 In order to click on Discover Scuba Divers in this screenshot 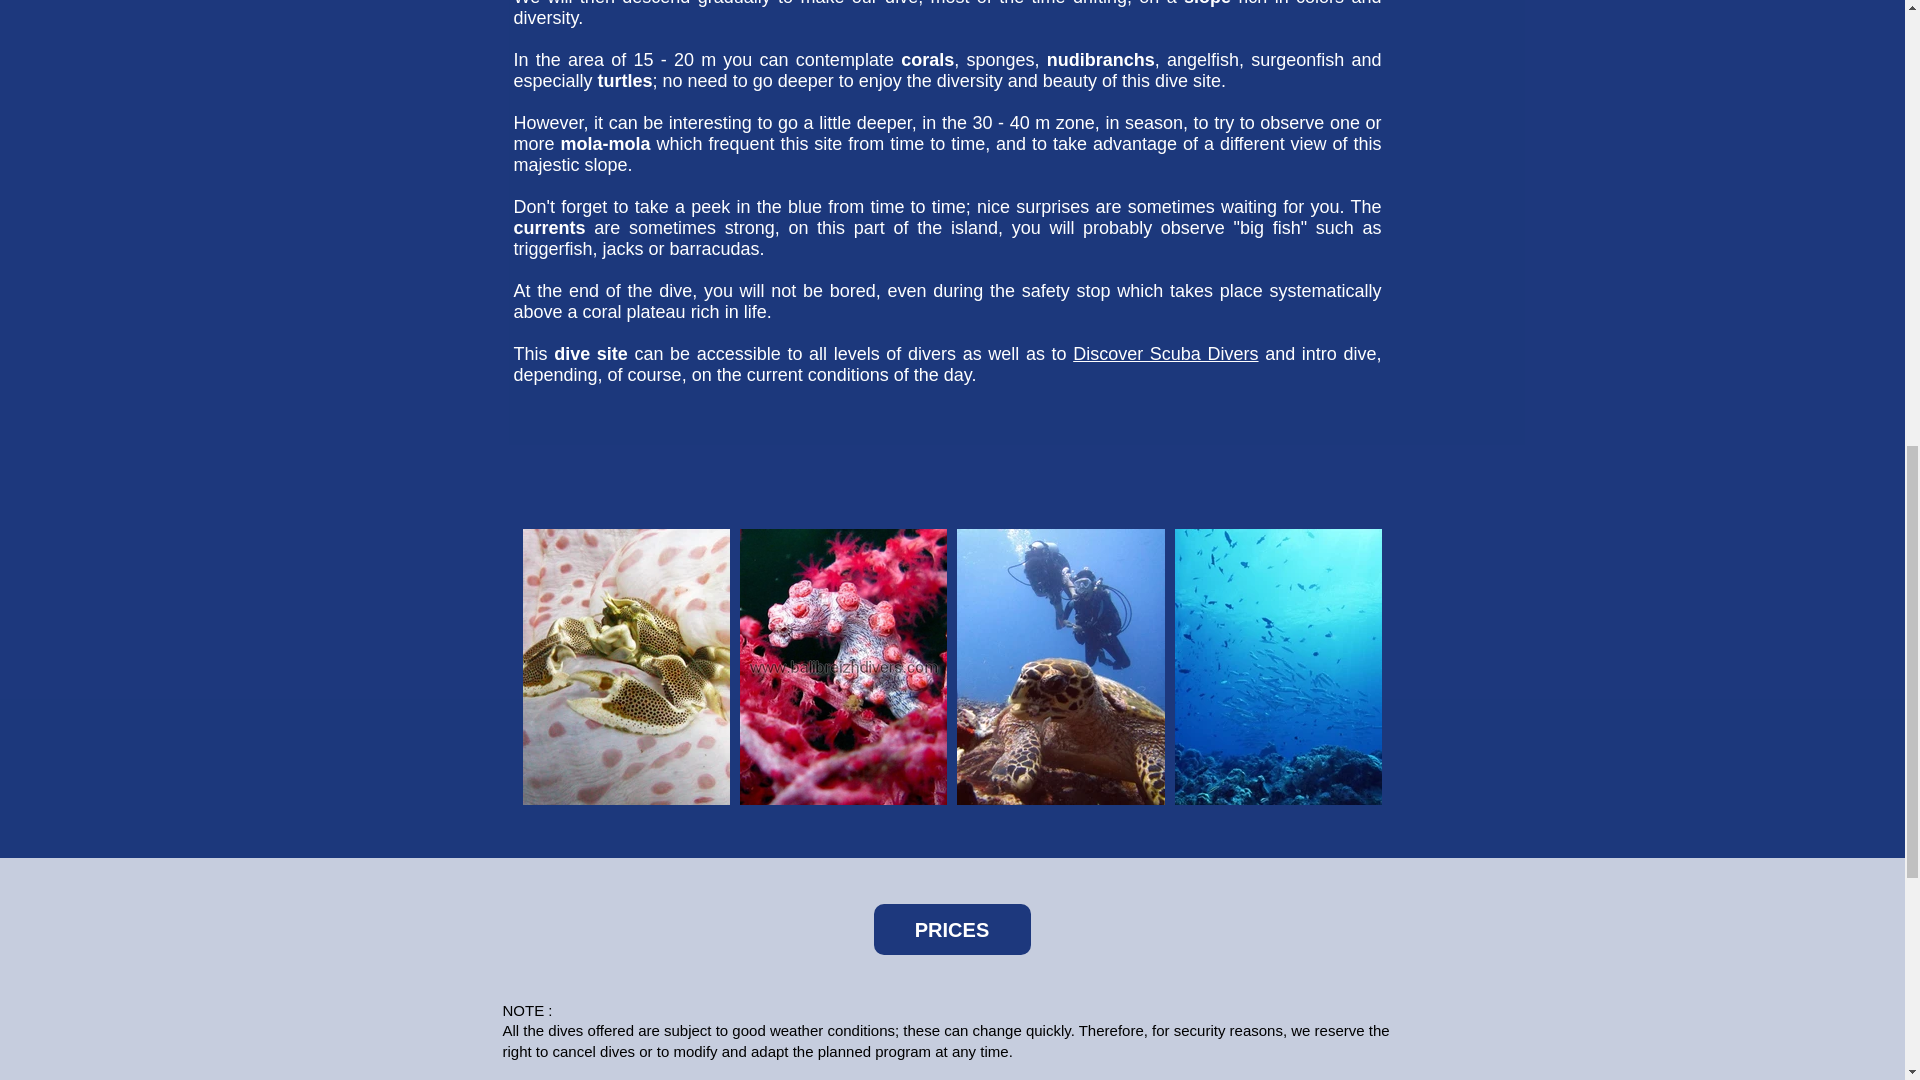, I will do `click(1165, 354)`.